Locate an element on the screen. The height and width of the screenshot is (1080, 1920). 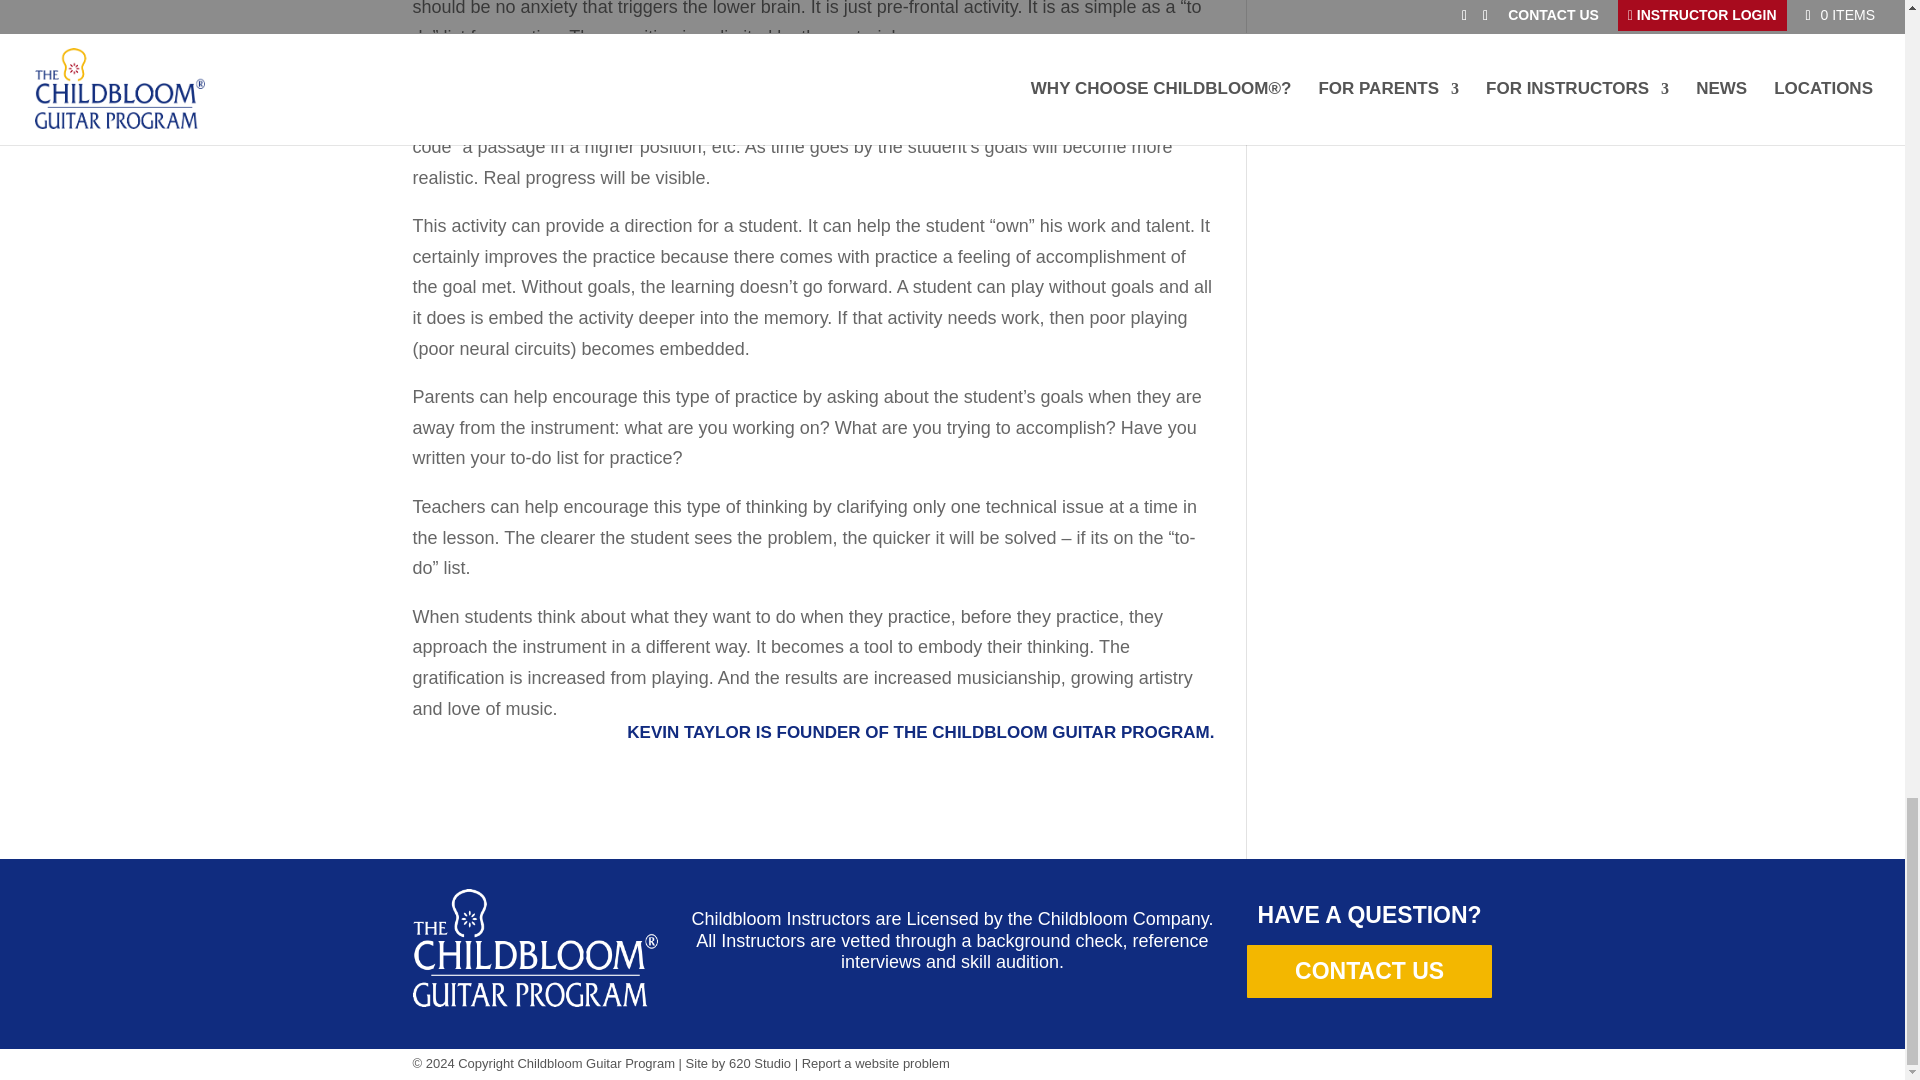
CONTACT US is located at coordinates (1370, 971).